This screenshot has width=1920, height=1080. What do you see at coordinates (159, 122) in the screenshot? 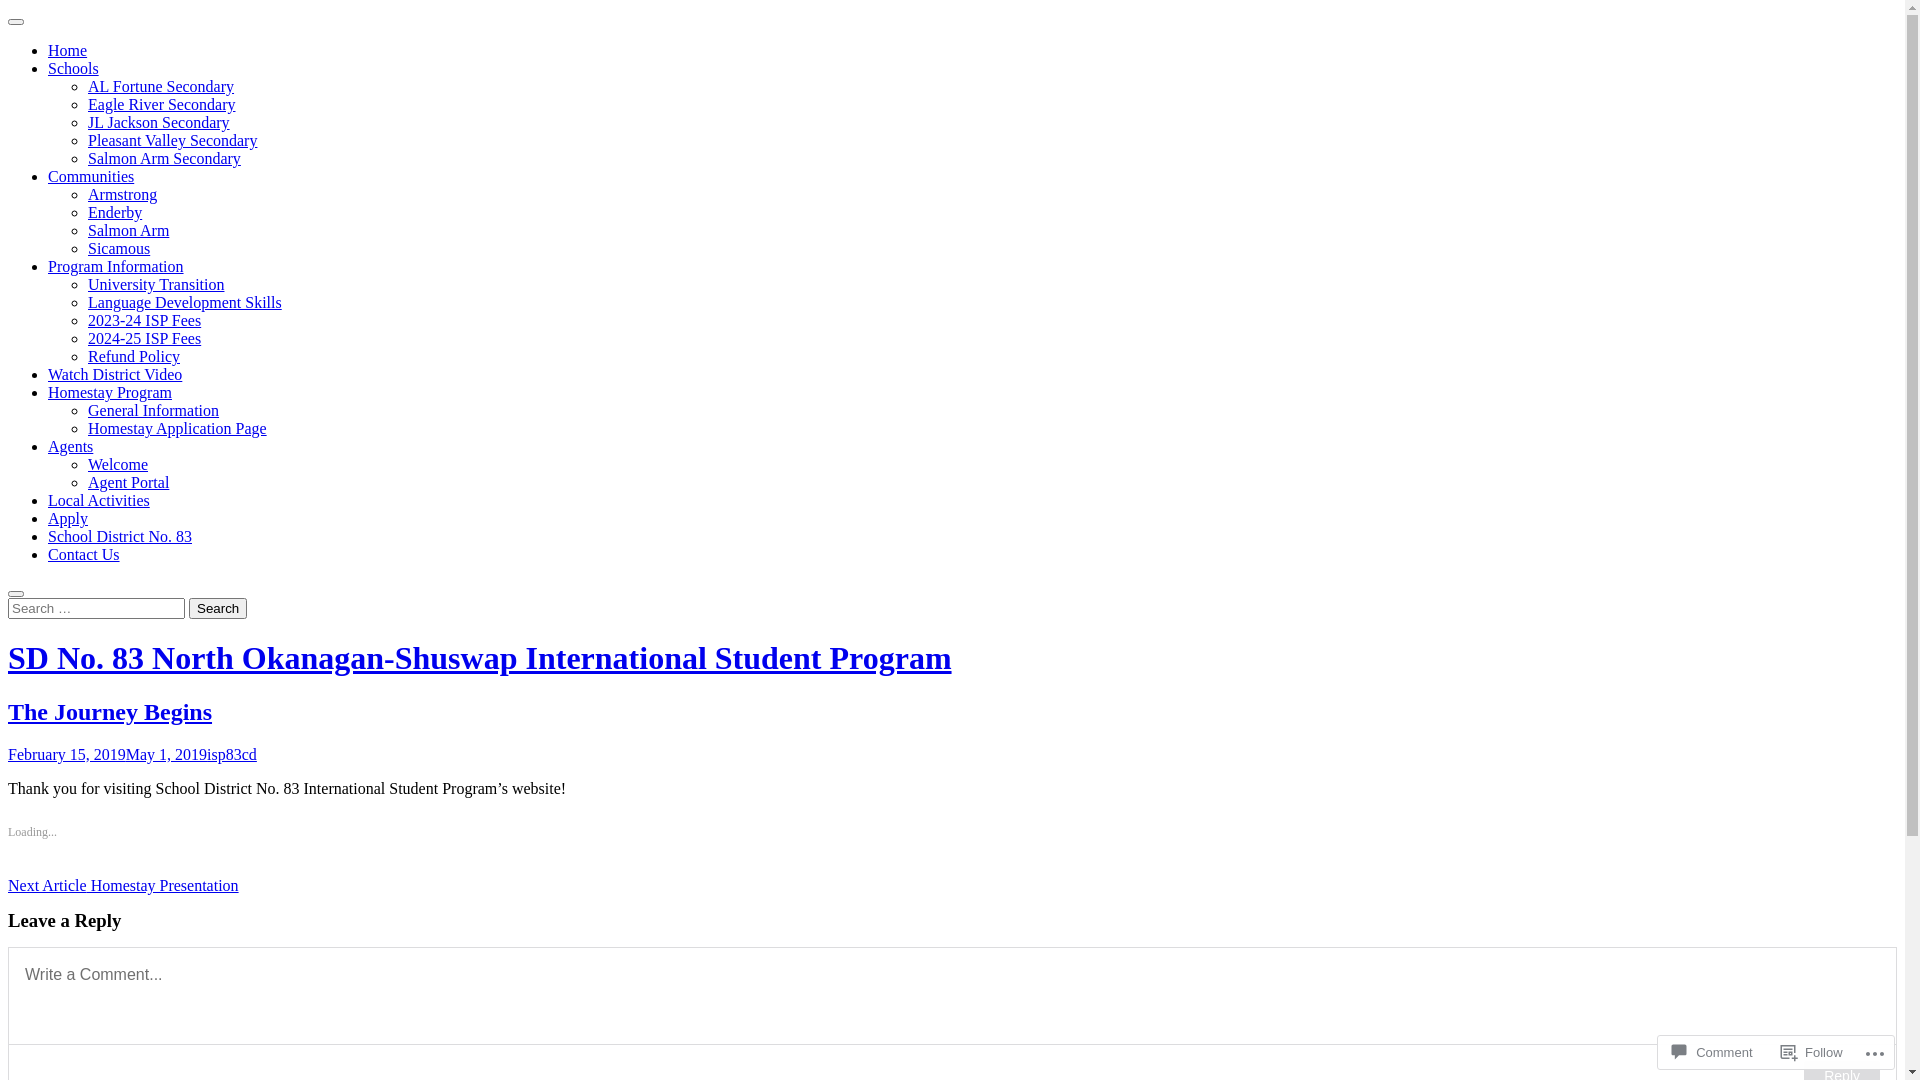
I see `JL Jackson Secondary` at bounding box center [159, 122].